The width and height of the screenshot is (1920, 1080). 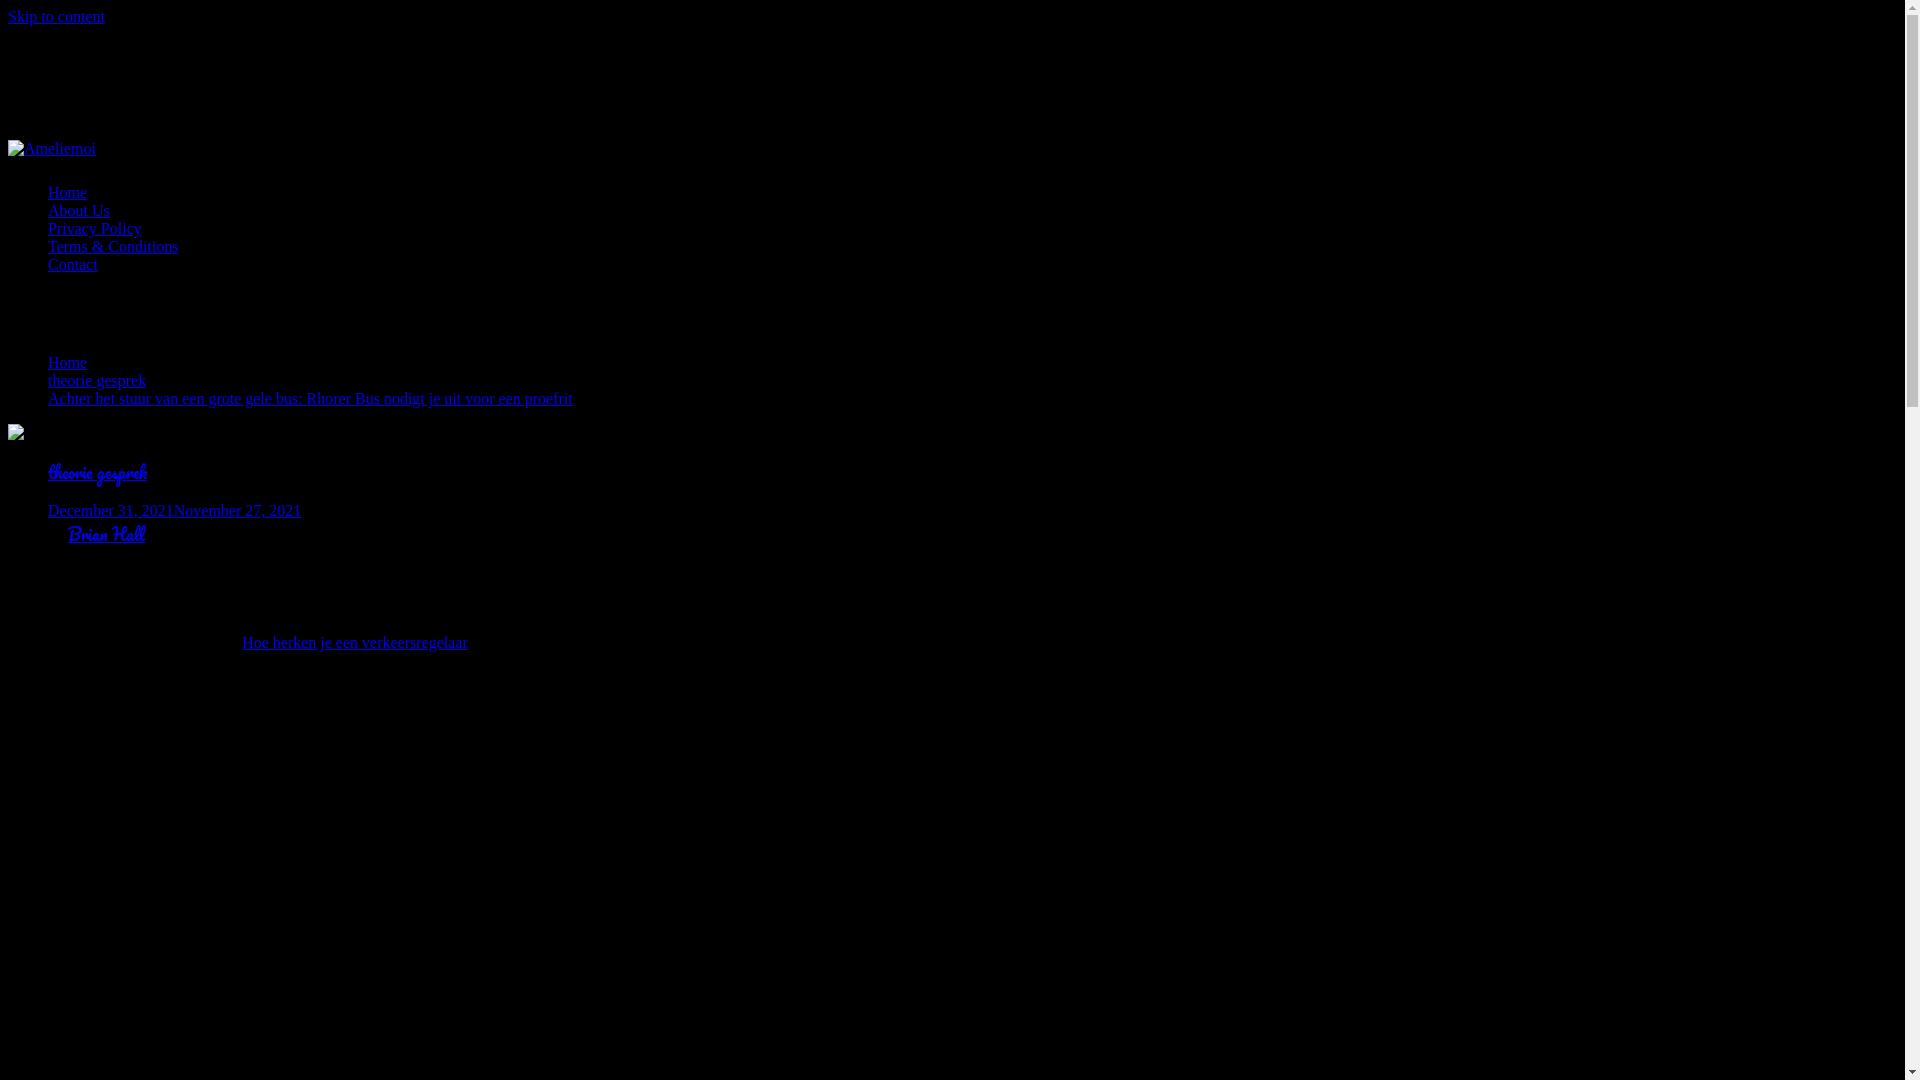 I want to click on Home, so click(x=68, y=362).